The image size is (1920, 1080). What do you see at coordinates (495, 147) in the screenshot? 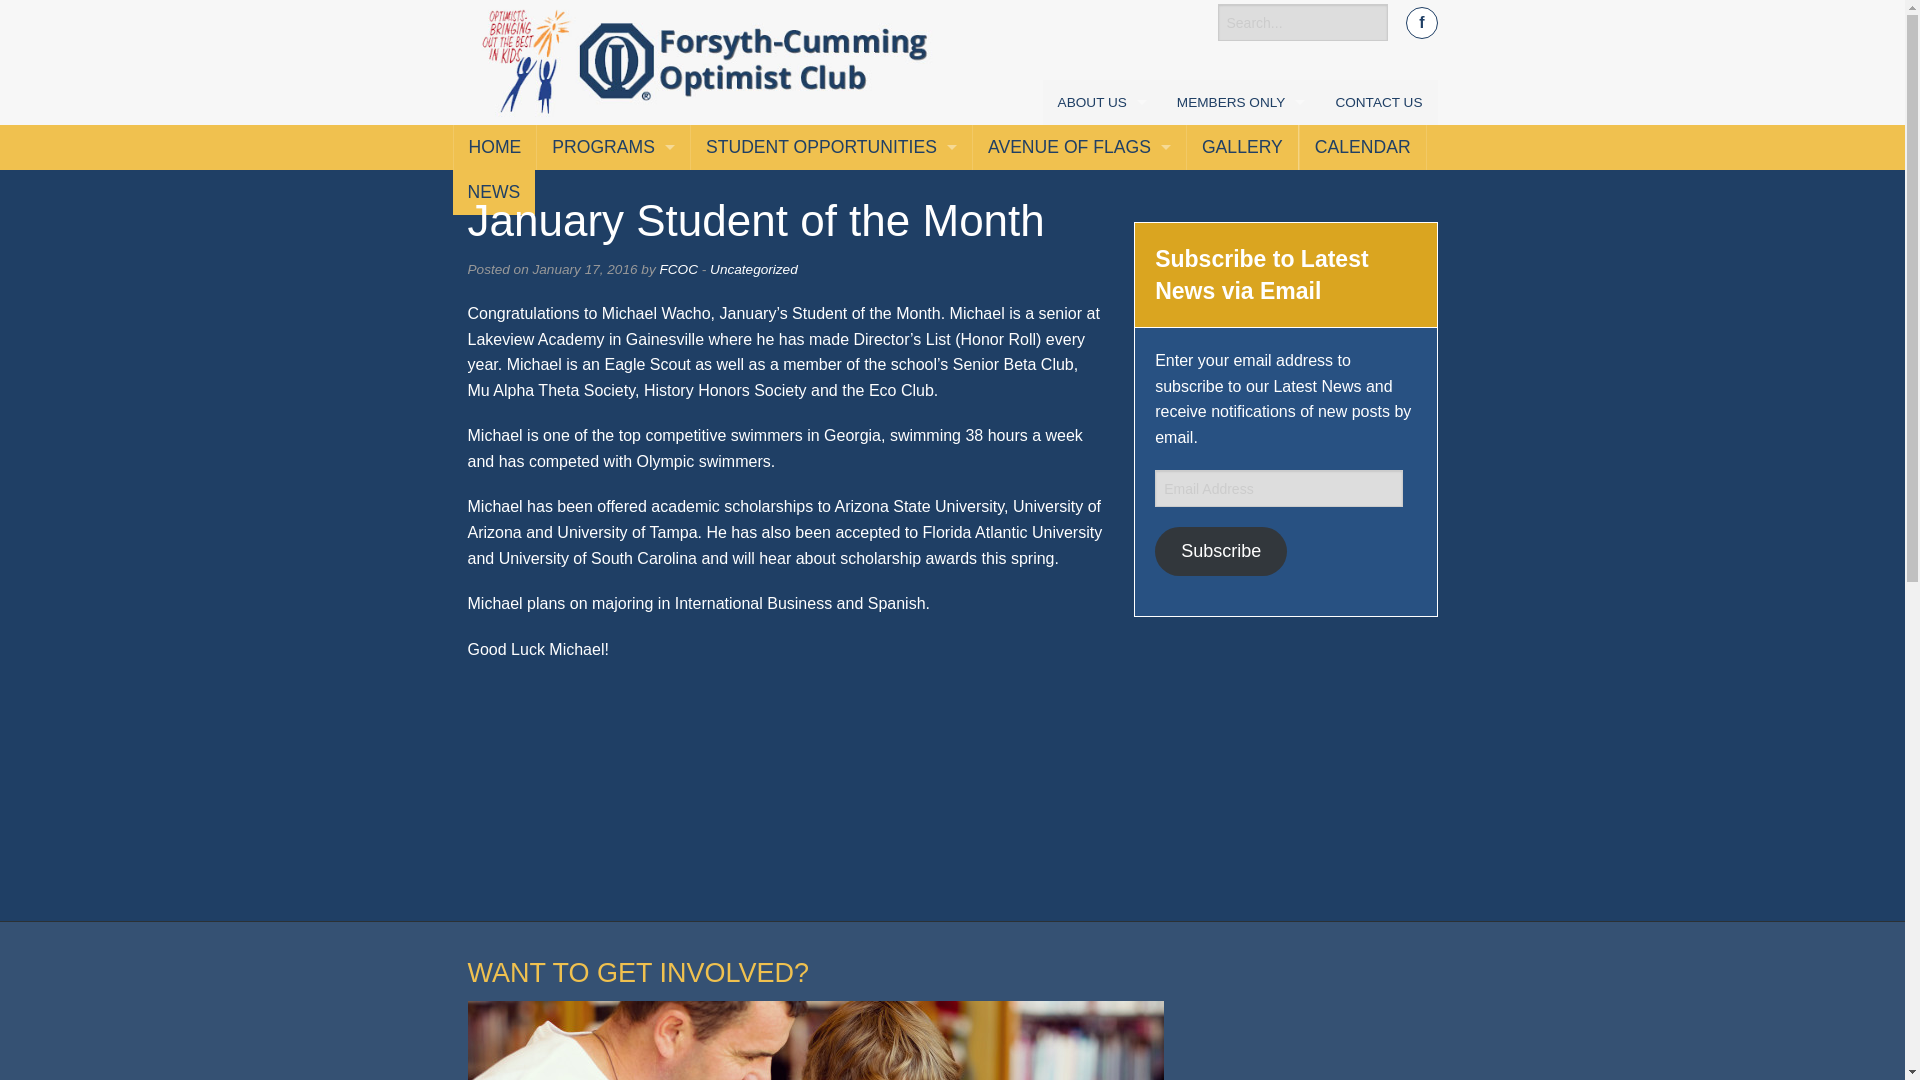
I see `HOME` at bounding box center [495, 147].